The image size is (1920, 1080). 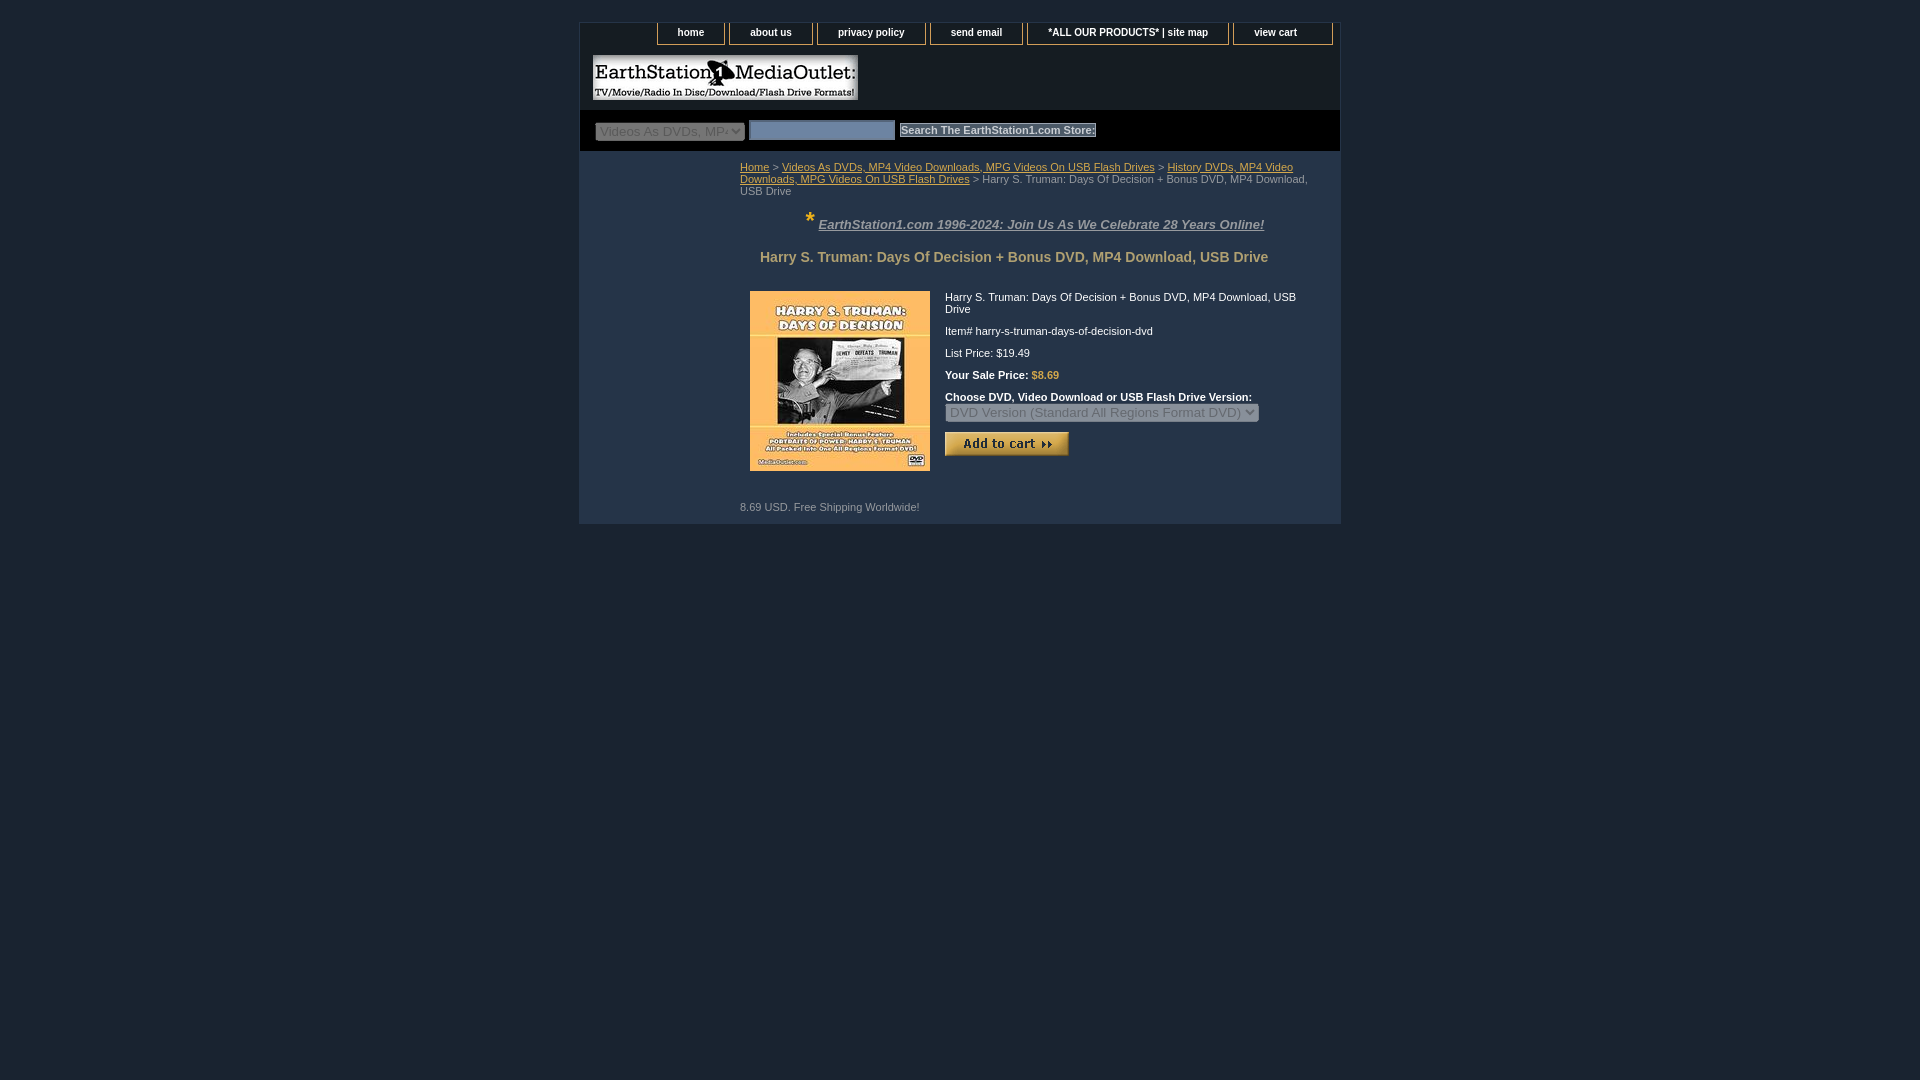 I want to click on home, so click(x=692, y=33).